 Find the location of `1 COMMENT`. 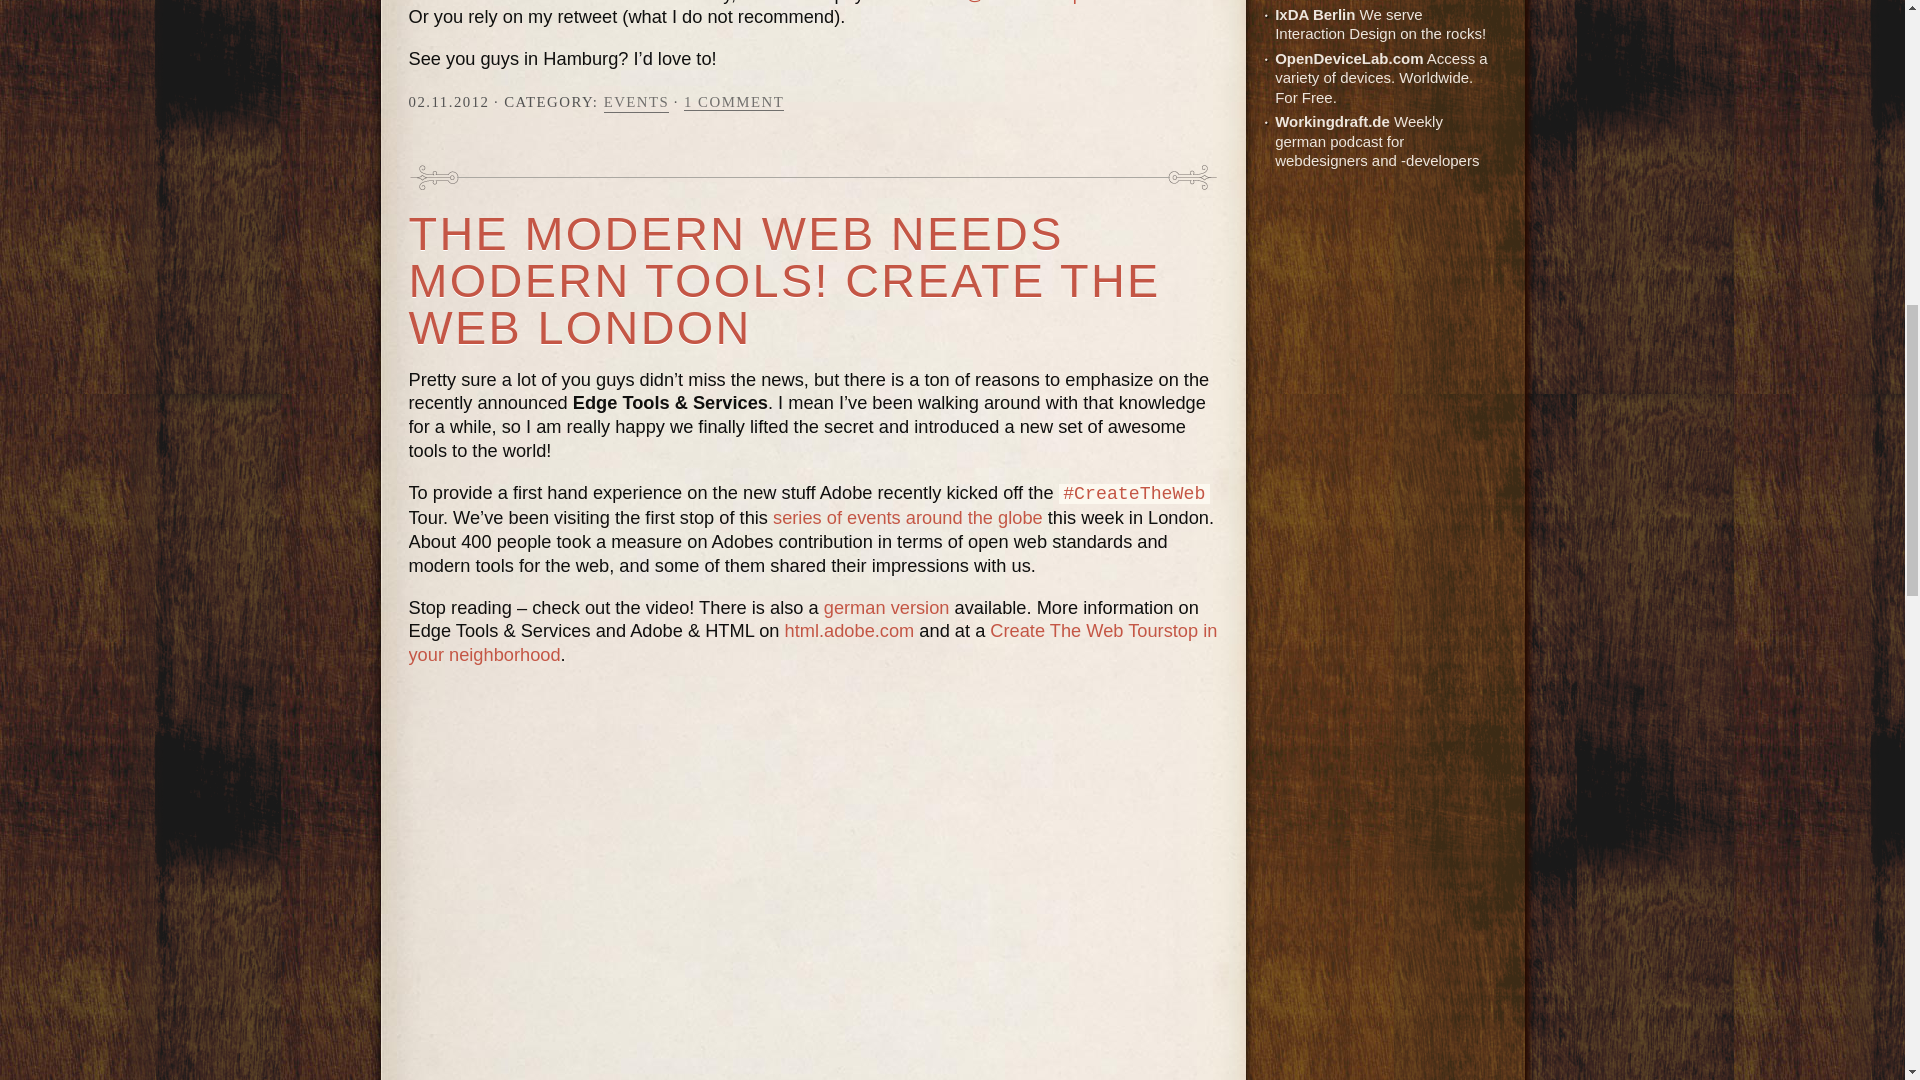

1 COMMENT is located at coordinates (733, 102).